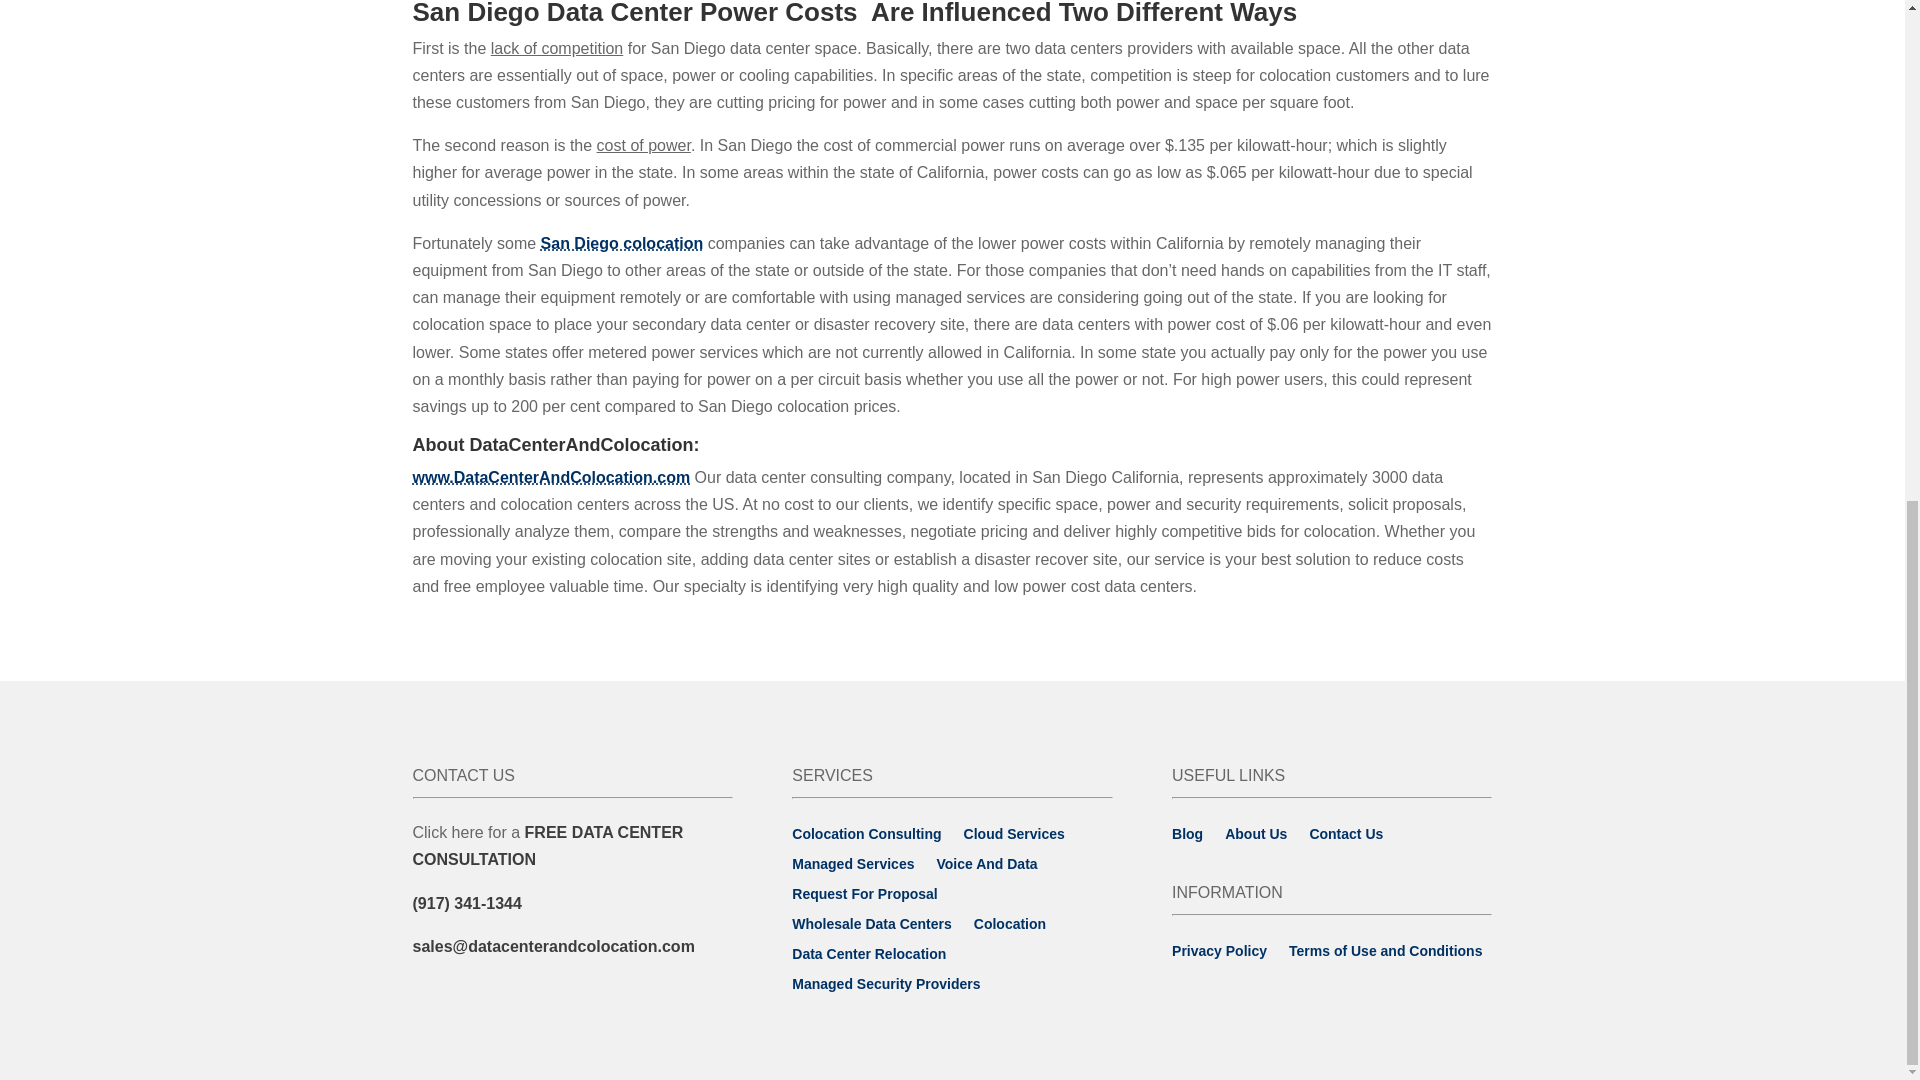 Image resolution: width=1920 pixels, height=1080 pixels. Describe the element at coordinates (550, 477) in the screenshot. I see `Data Center and Colocation` at that location.